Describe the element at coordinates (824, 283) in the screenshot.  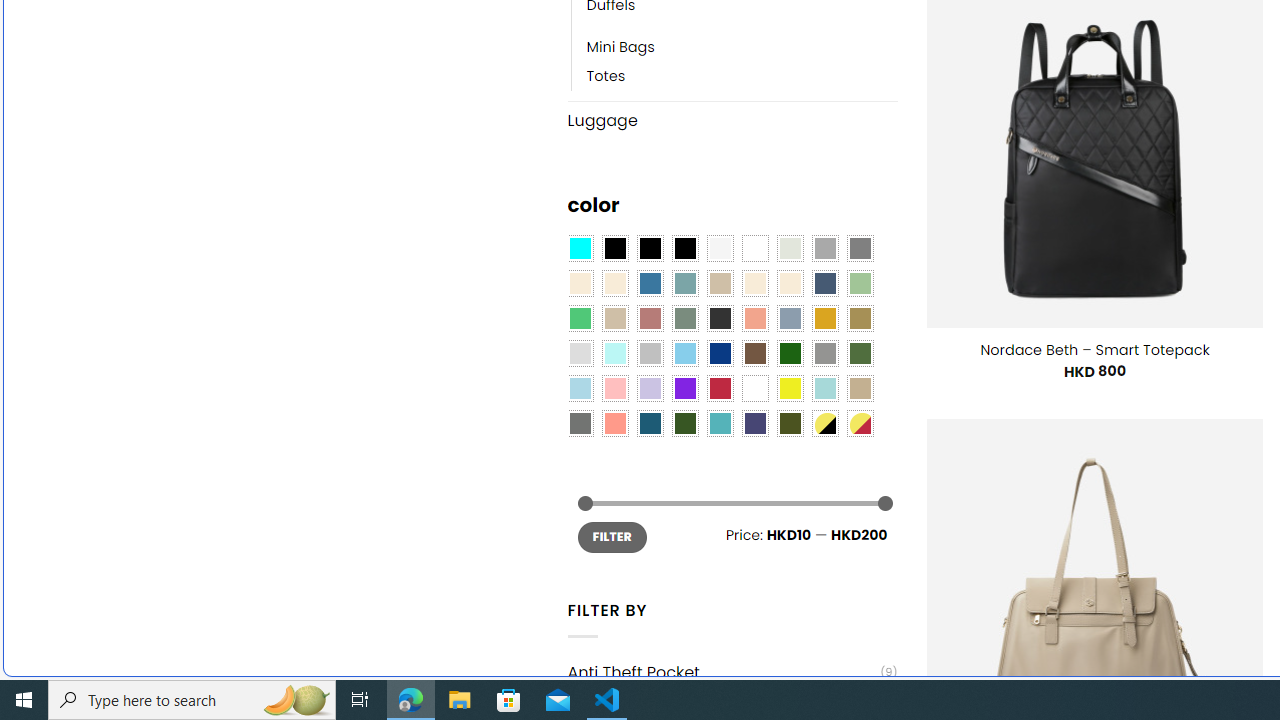
I see `Hale Navy` at that location.